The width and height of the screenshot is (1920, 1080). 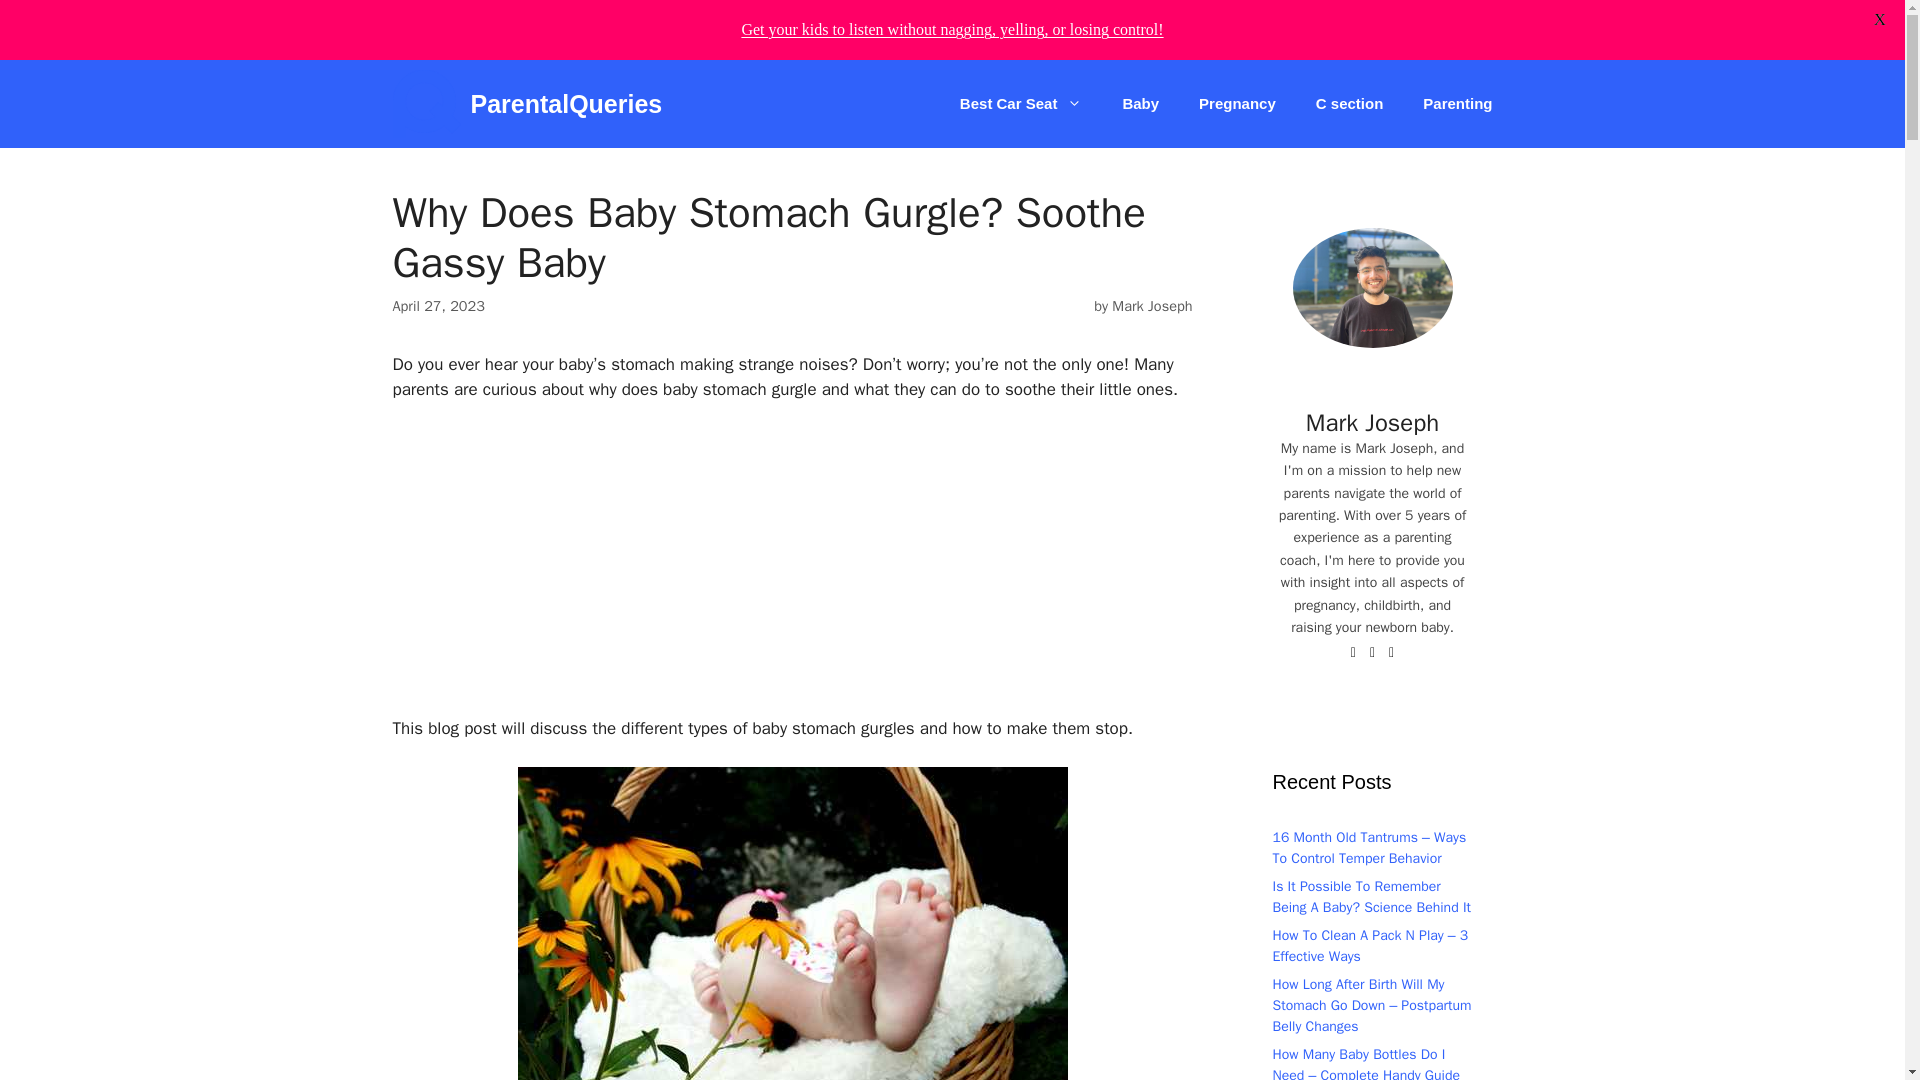 What do you see at coordinates (1140, 104) in the screenshot?
I see `Baby` at bounding box center [1140, 104].